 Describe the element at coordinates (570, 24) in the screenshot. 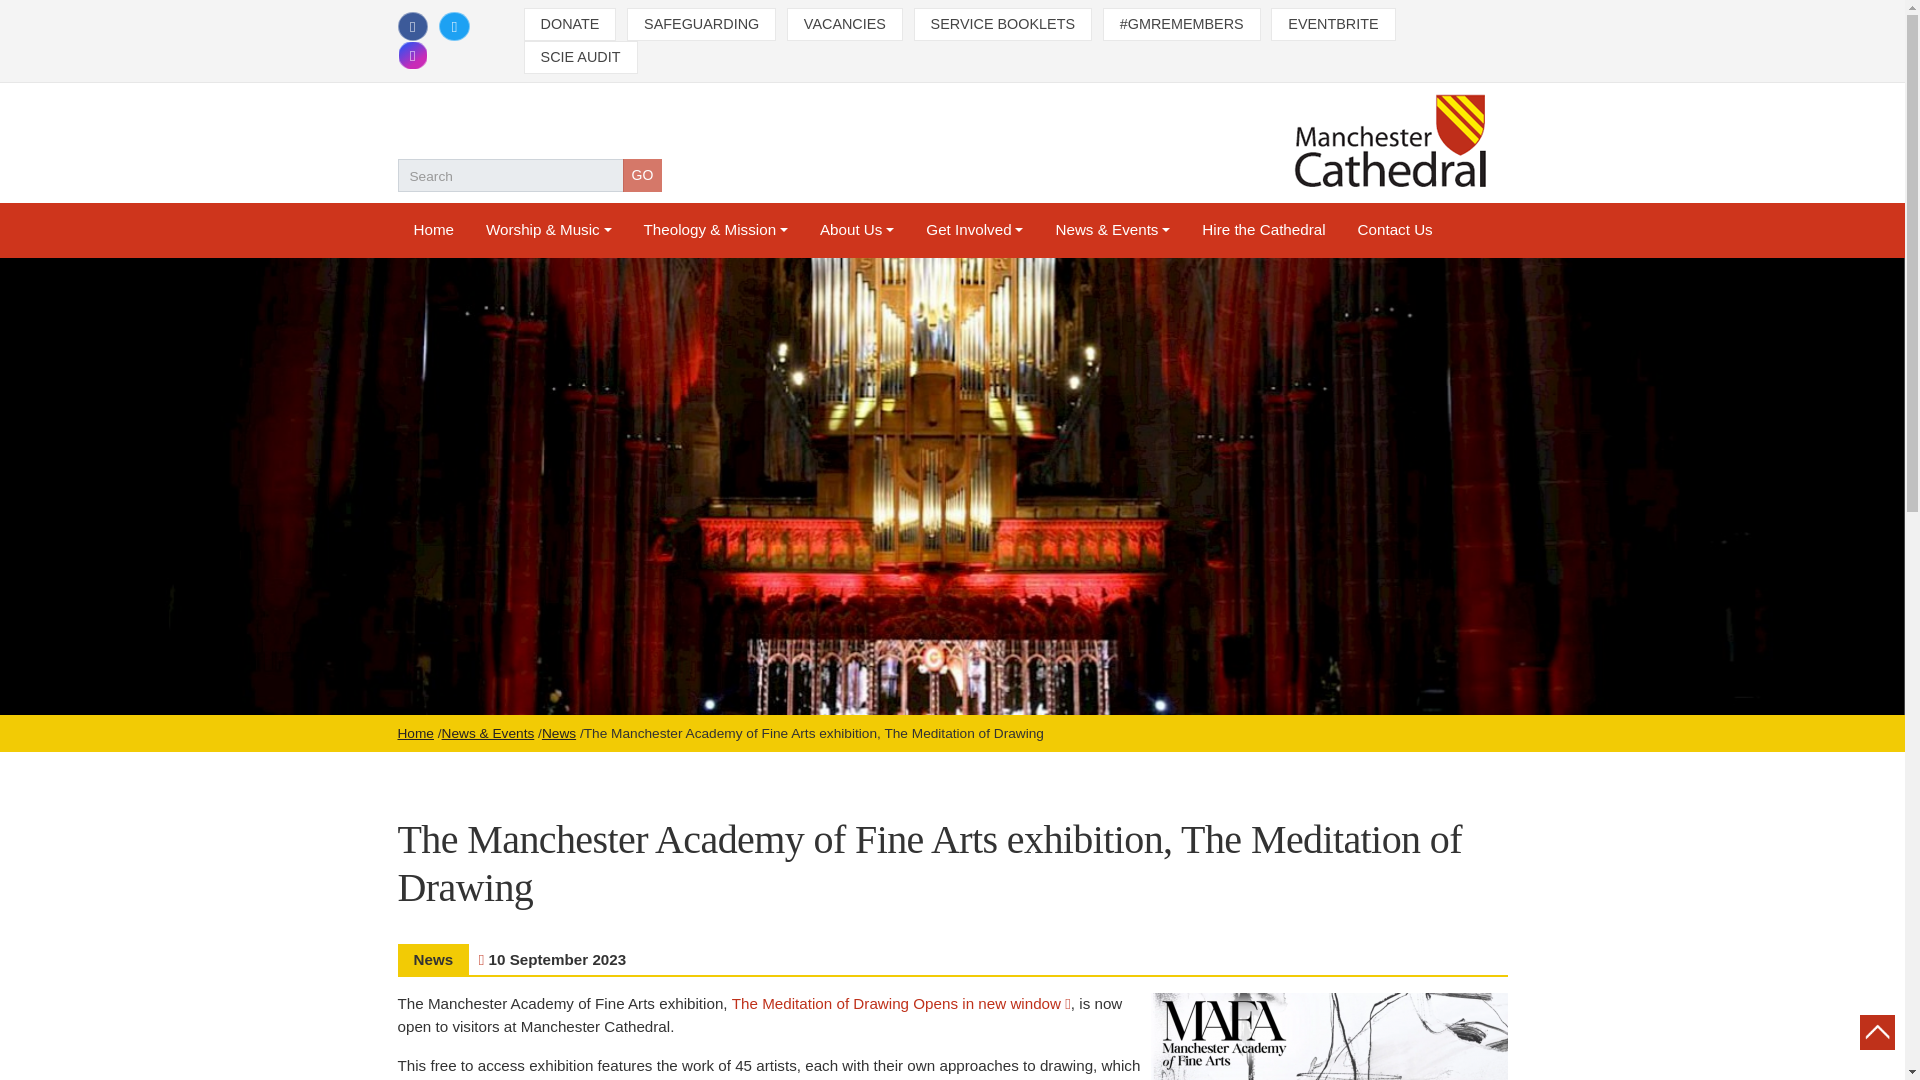

I see `Donating` at that location.